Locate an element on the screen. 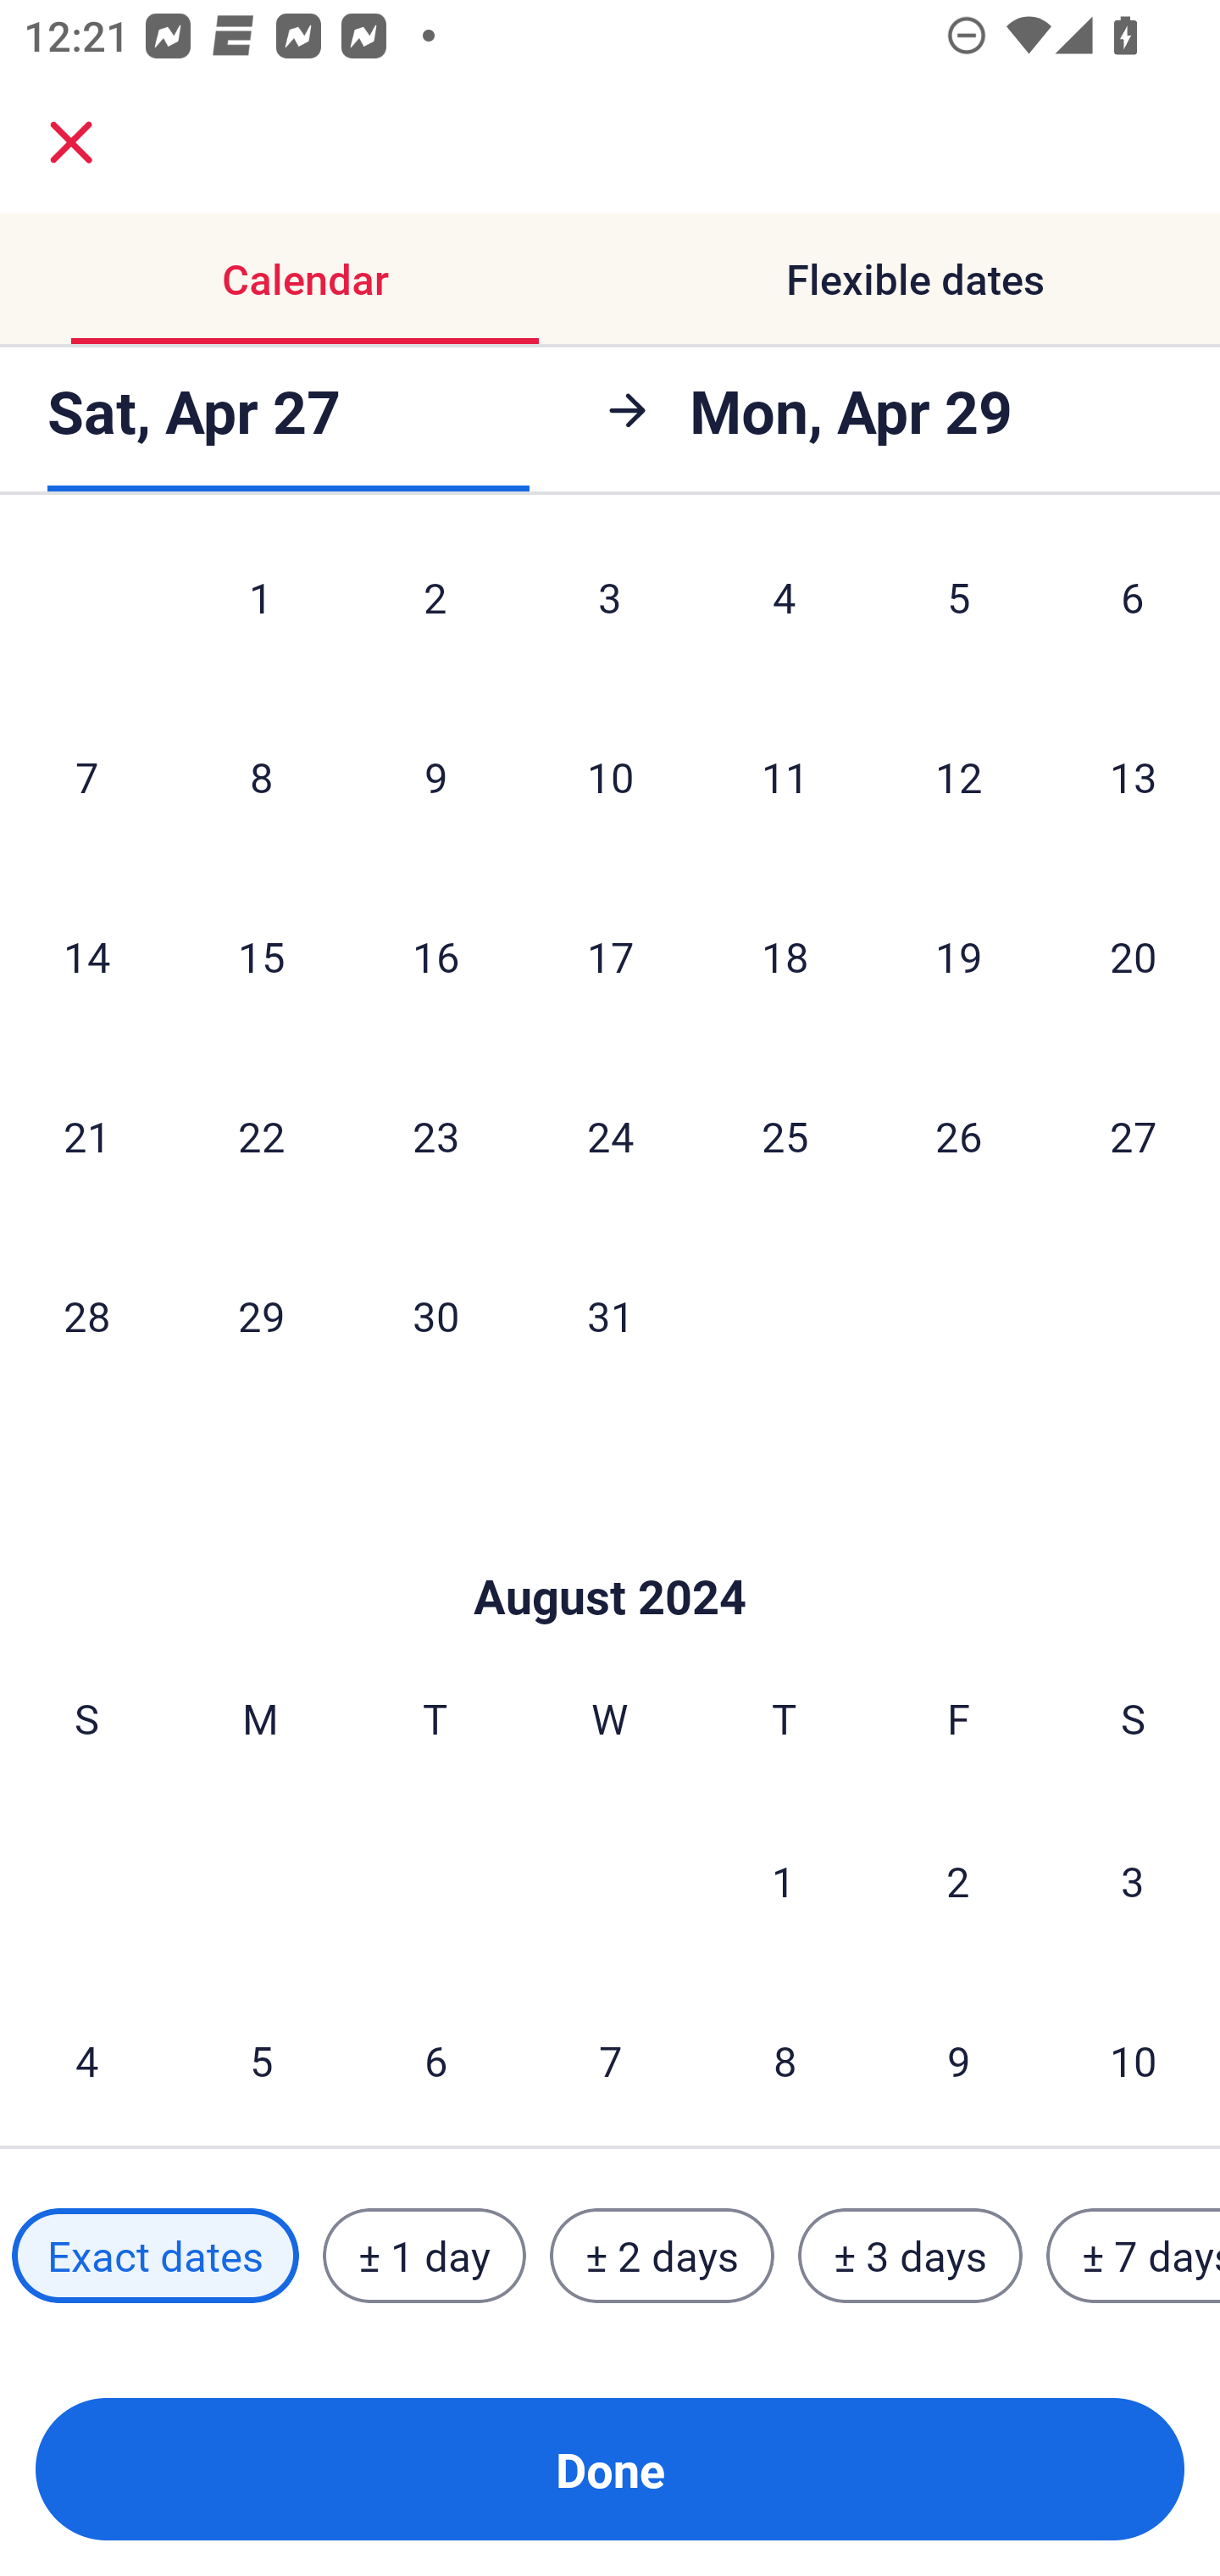 The image size is (1220, 2576). 2 Friday, August 2, 2024 is located at coordinates (958, 1879).